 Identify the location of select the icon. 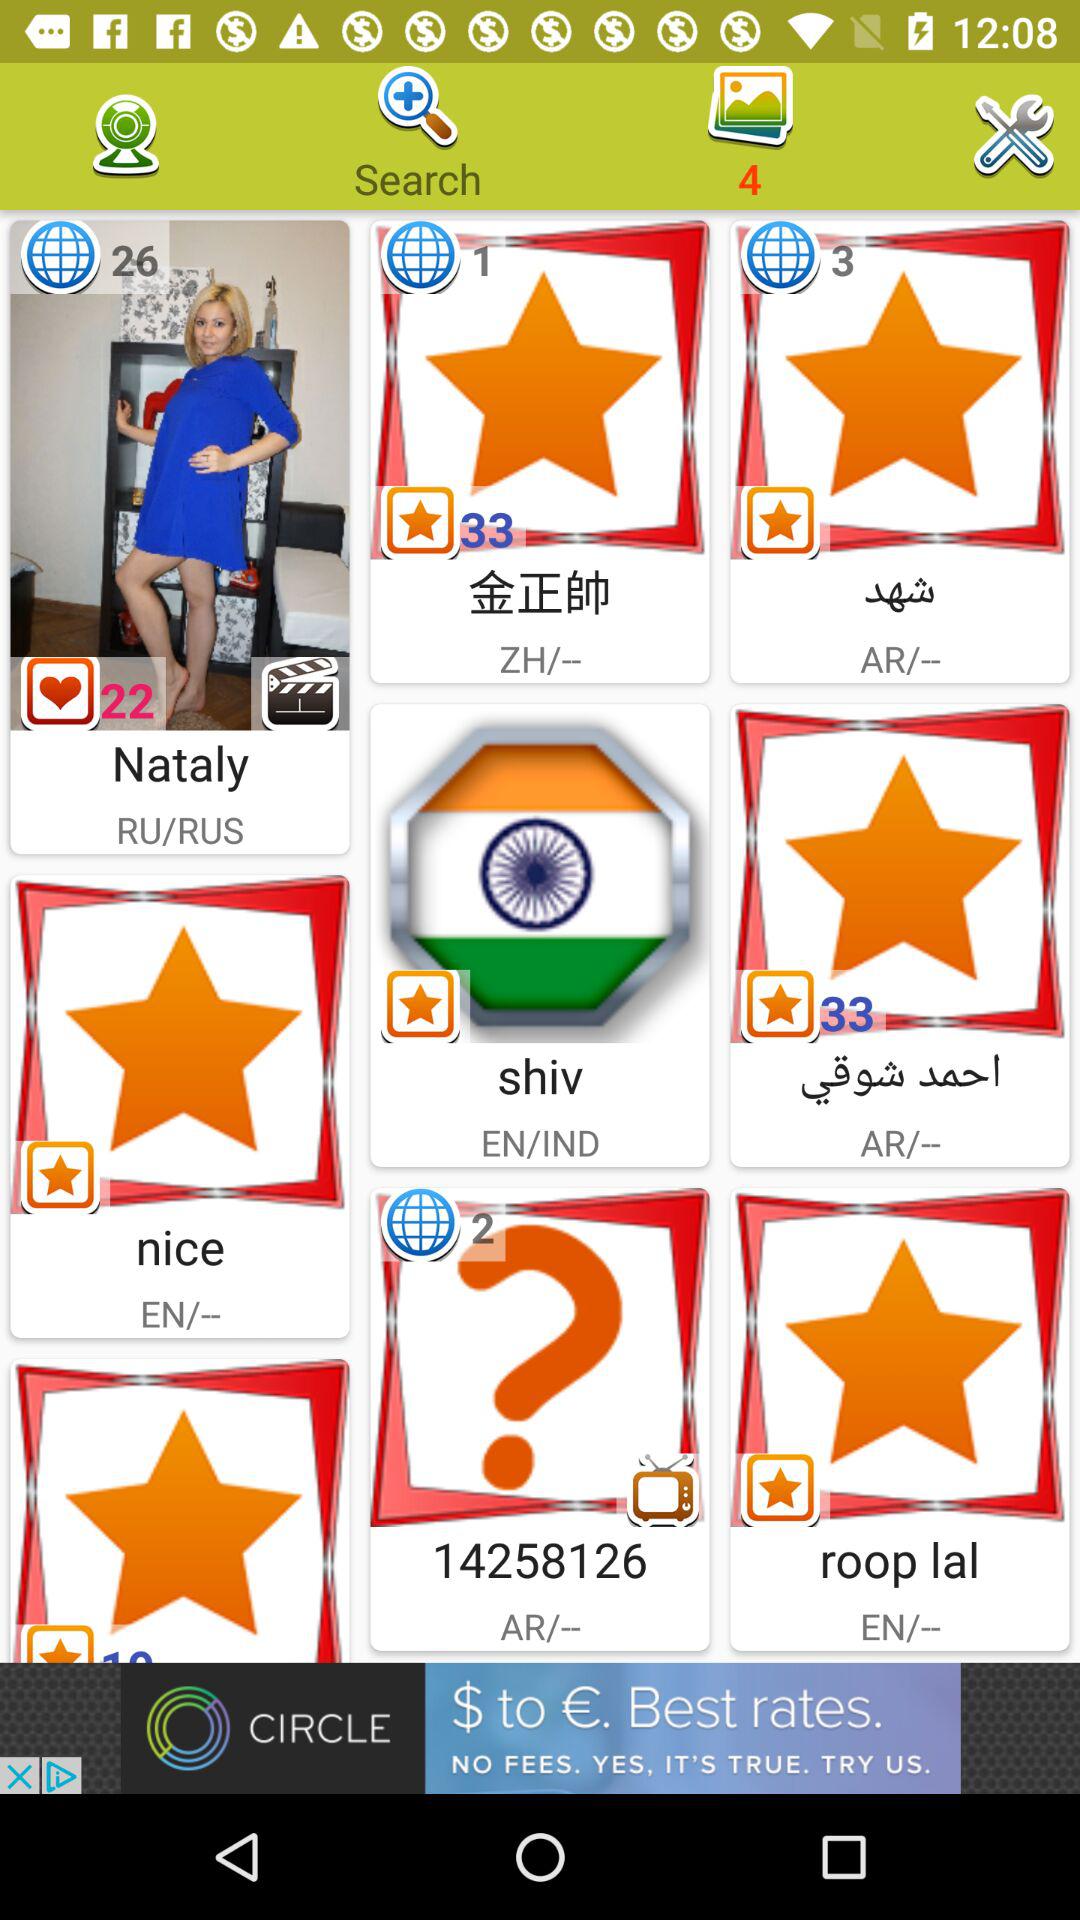
(540, 1358).